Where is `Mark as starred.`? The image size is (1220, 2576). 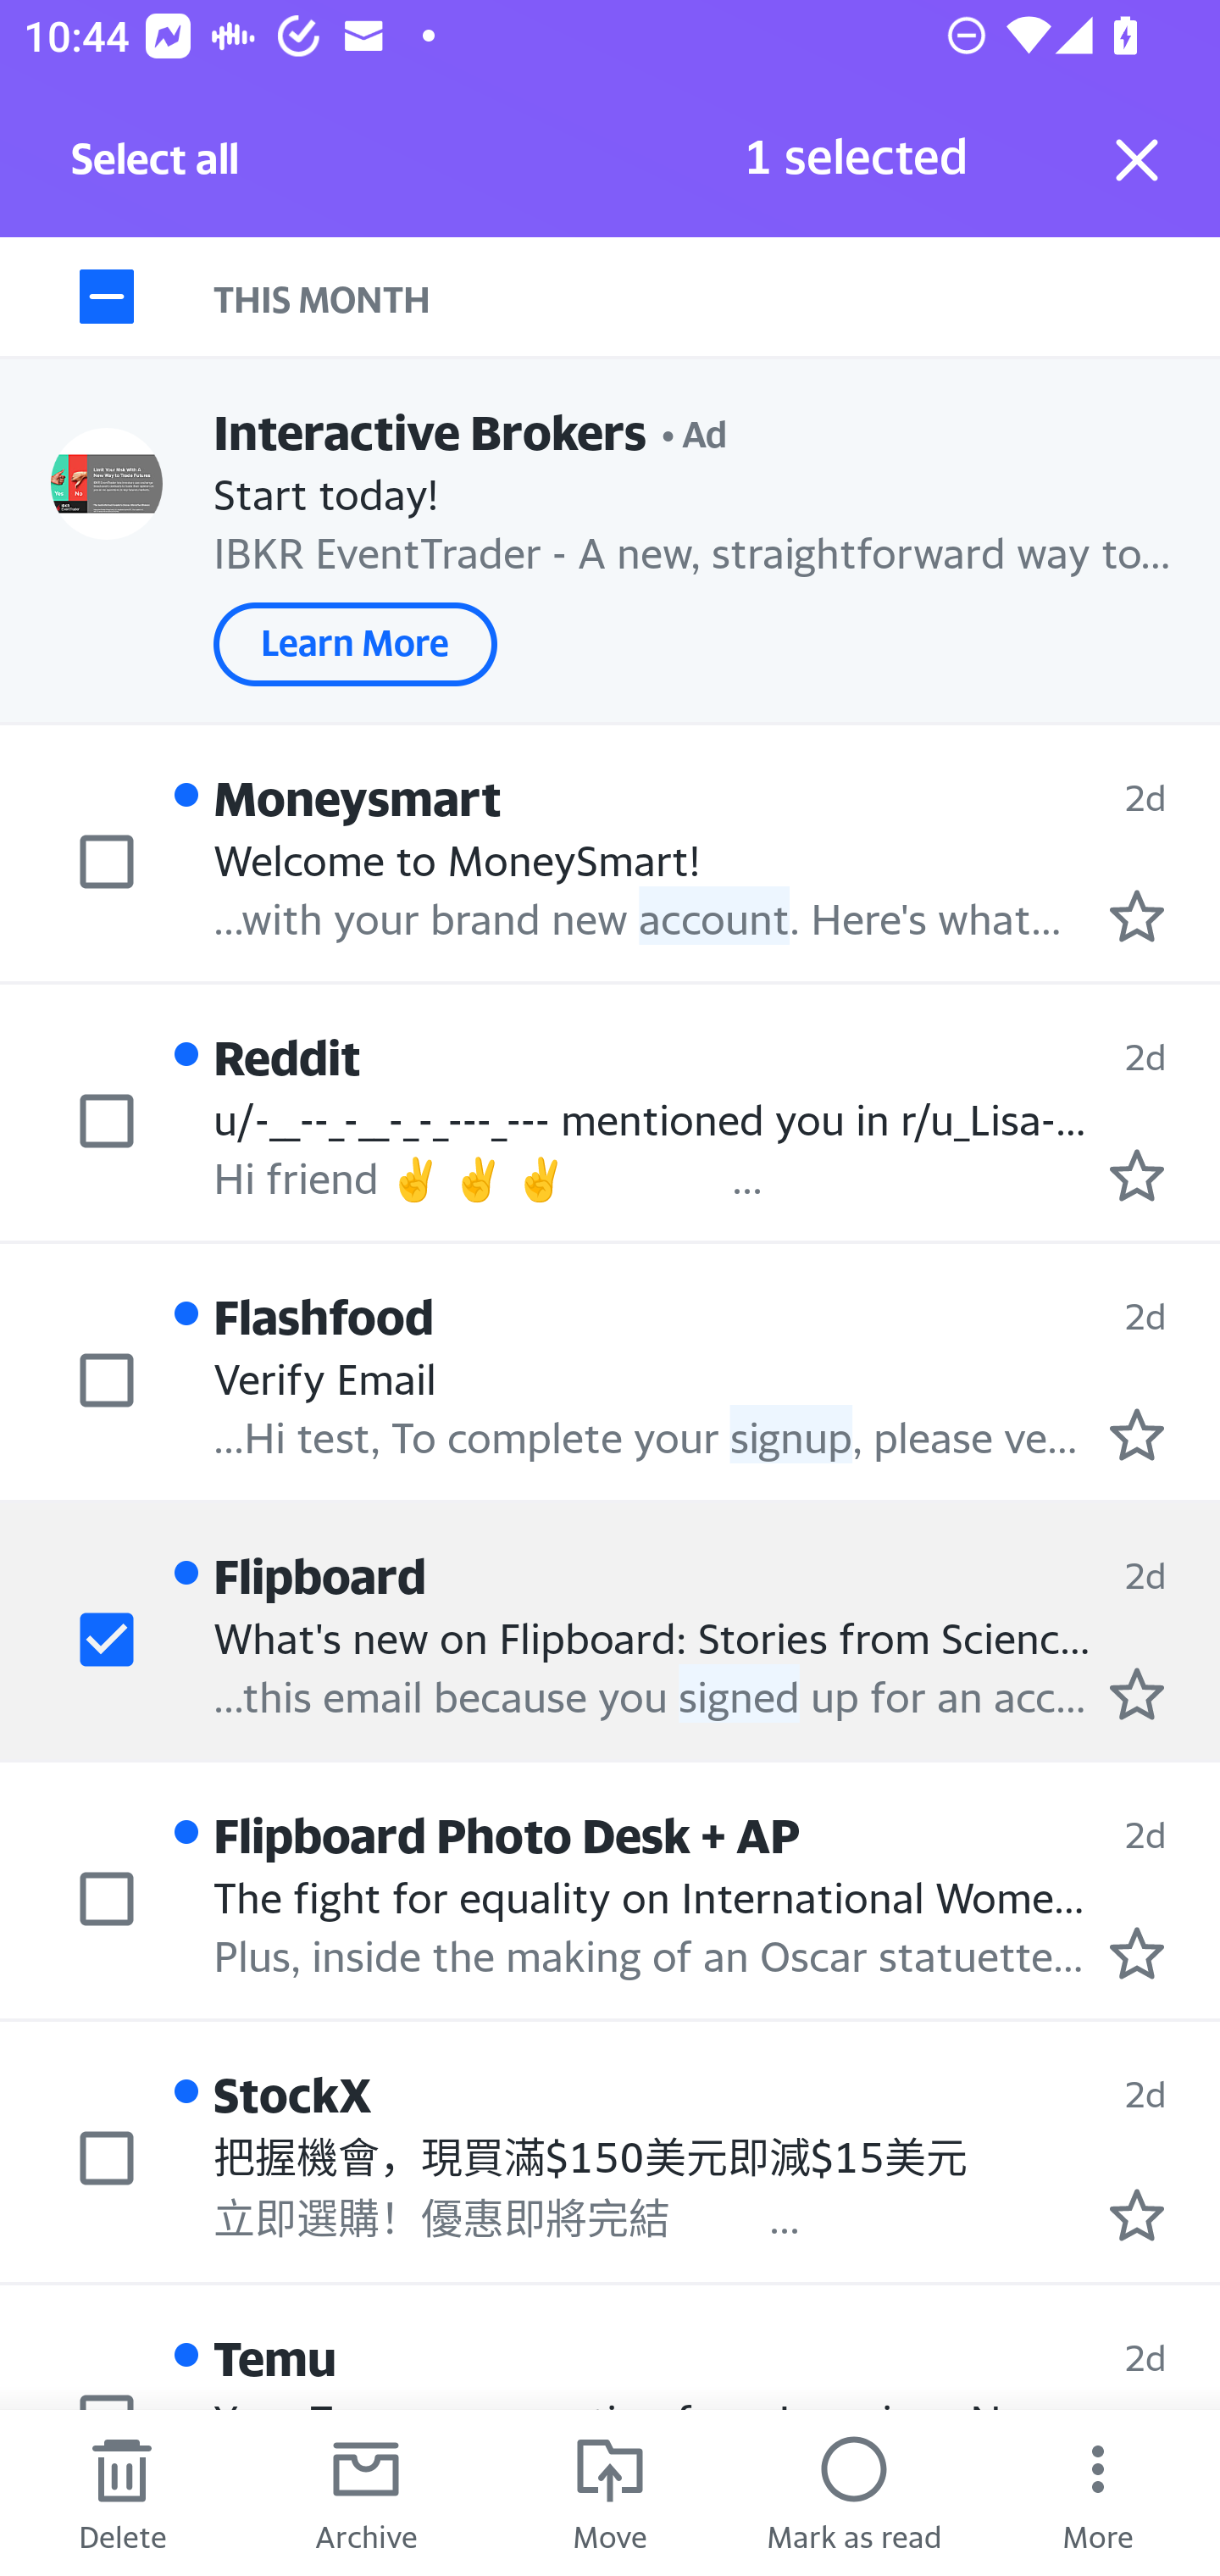
Mark as starred. is located at coordinates (1137, 1175).